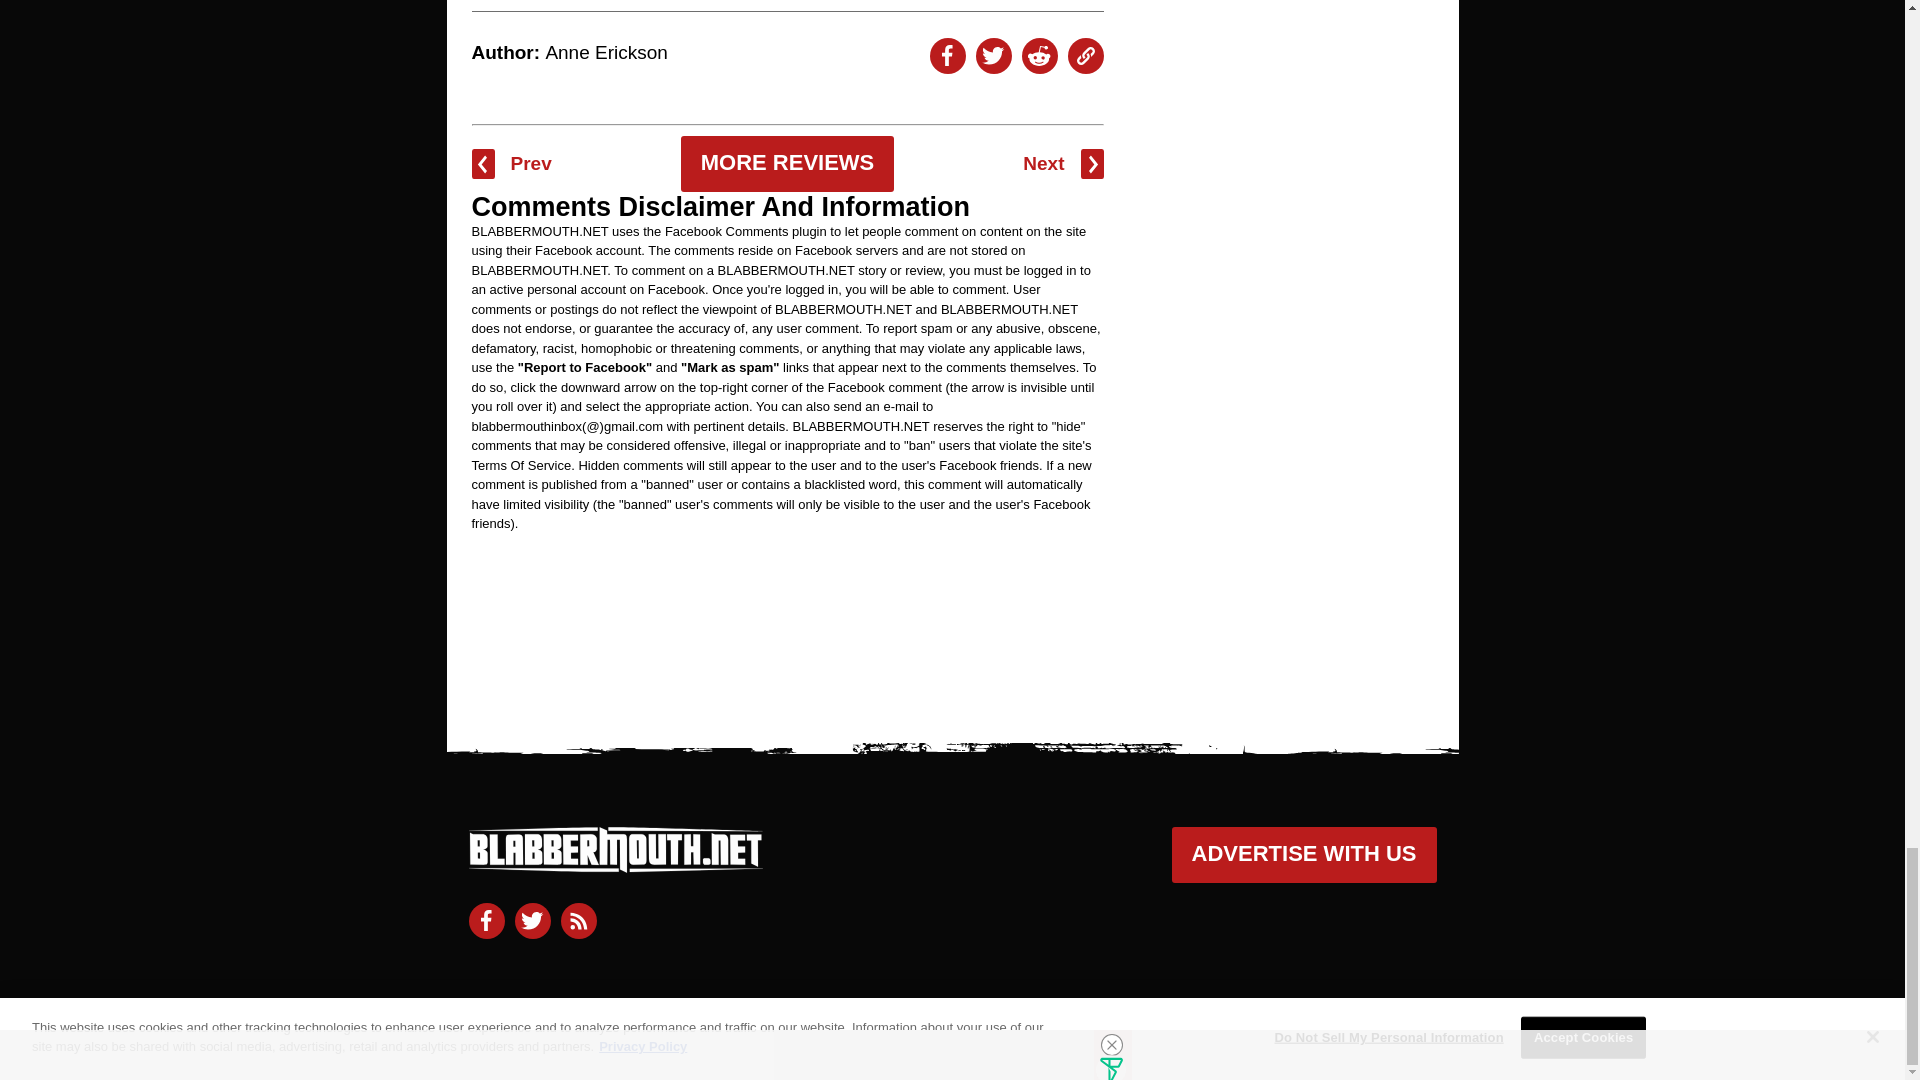  What do you see at coordinates (947, 56) in the screenshot?
I see `Share On Facebook` at bounding box center [947, 56].